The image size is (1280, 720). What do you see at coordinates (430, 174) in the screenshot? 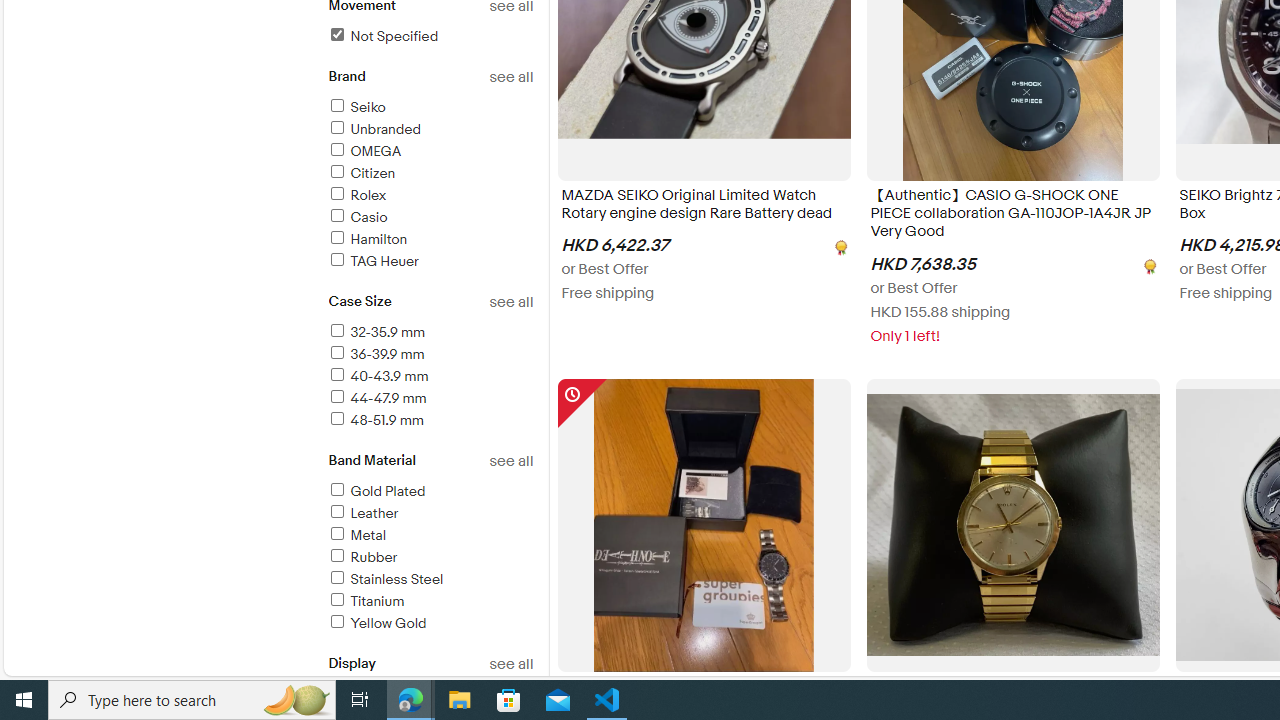
I see `Citizen` at bounding box center [430, 174].